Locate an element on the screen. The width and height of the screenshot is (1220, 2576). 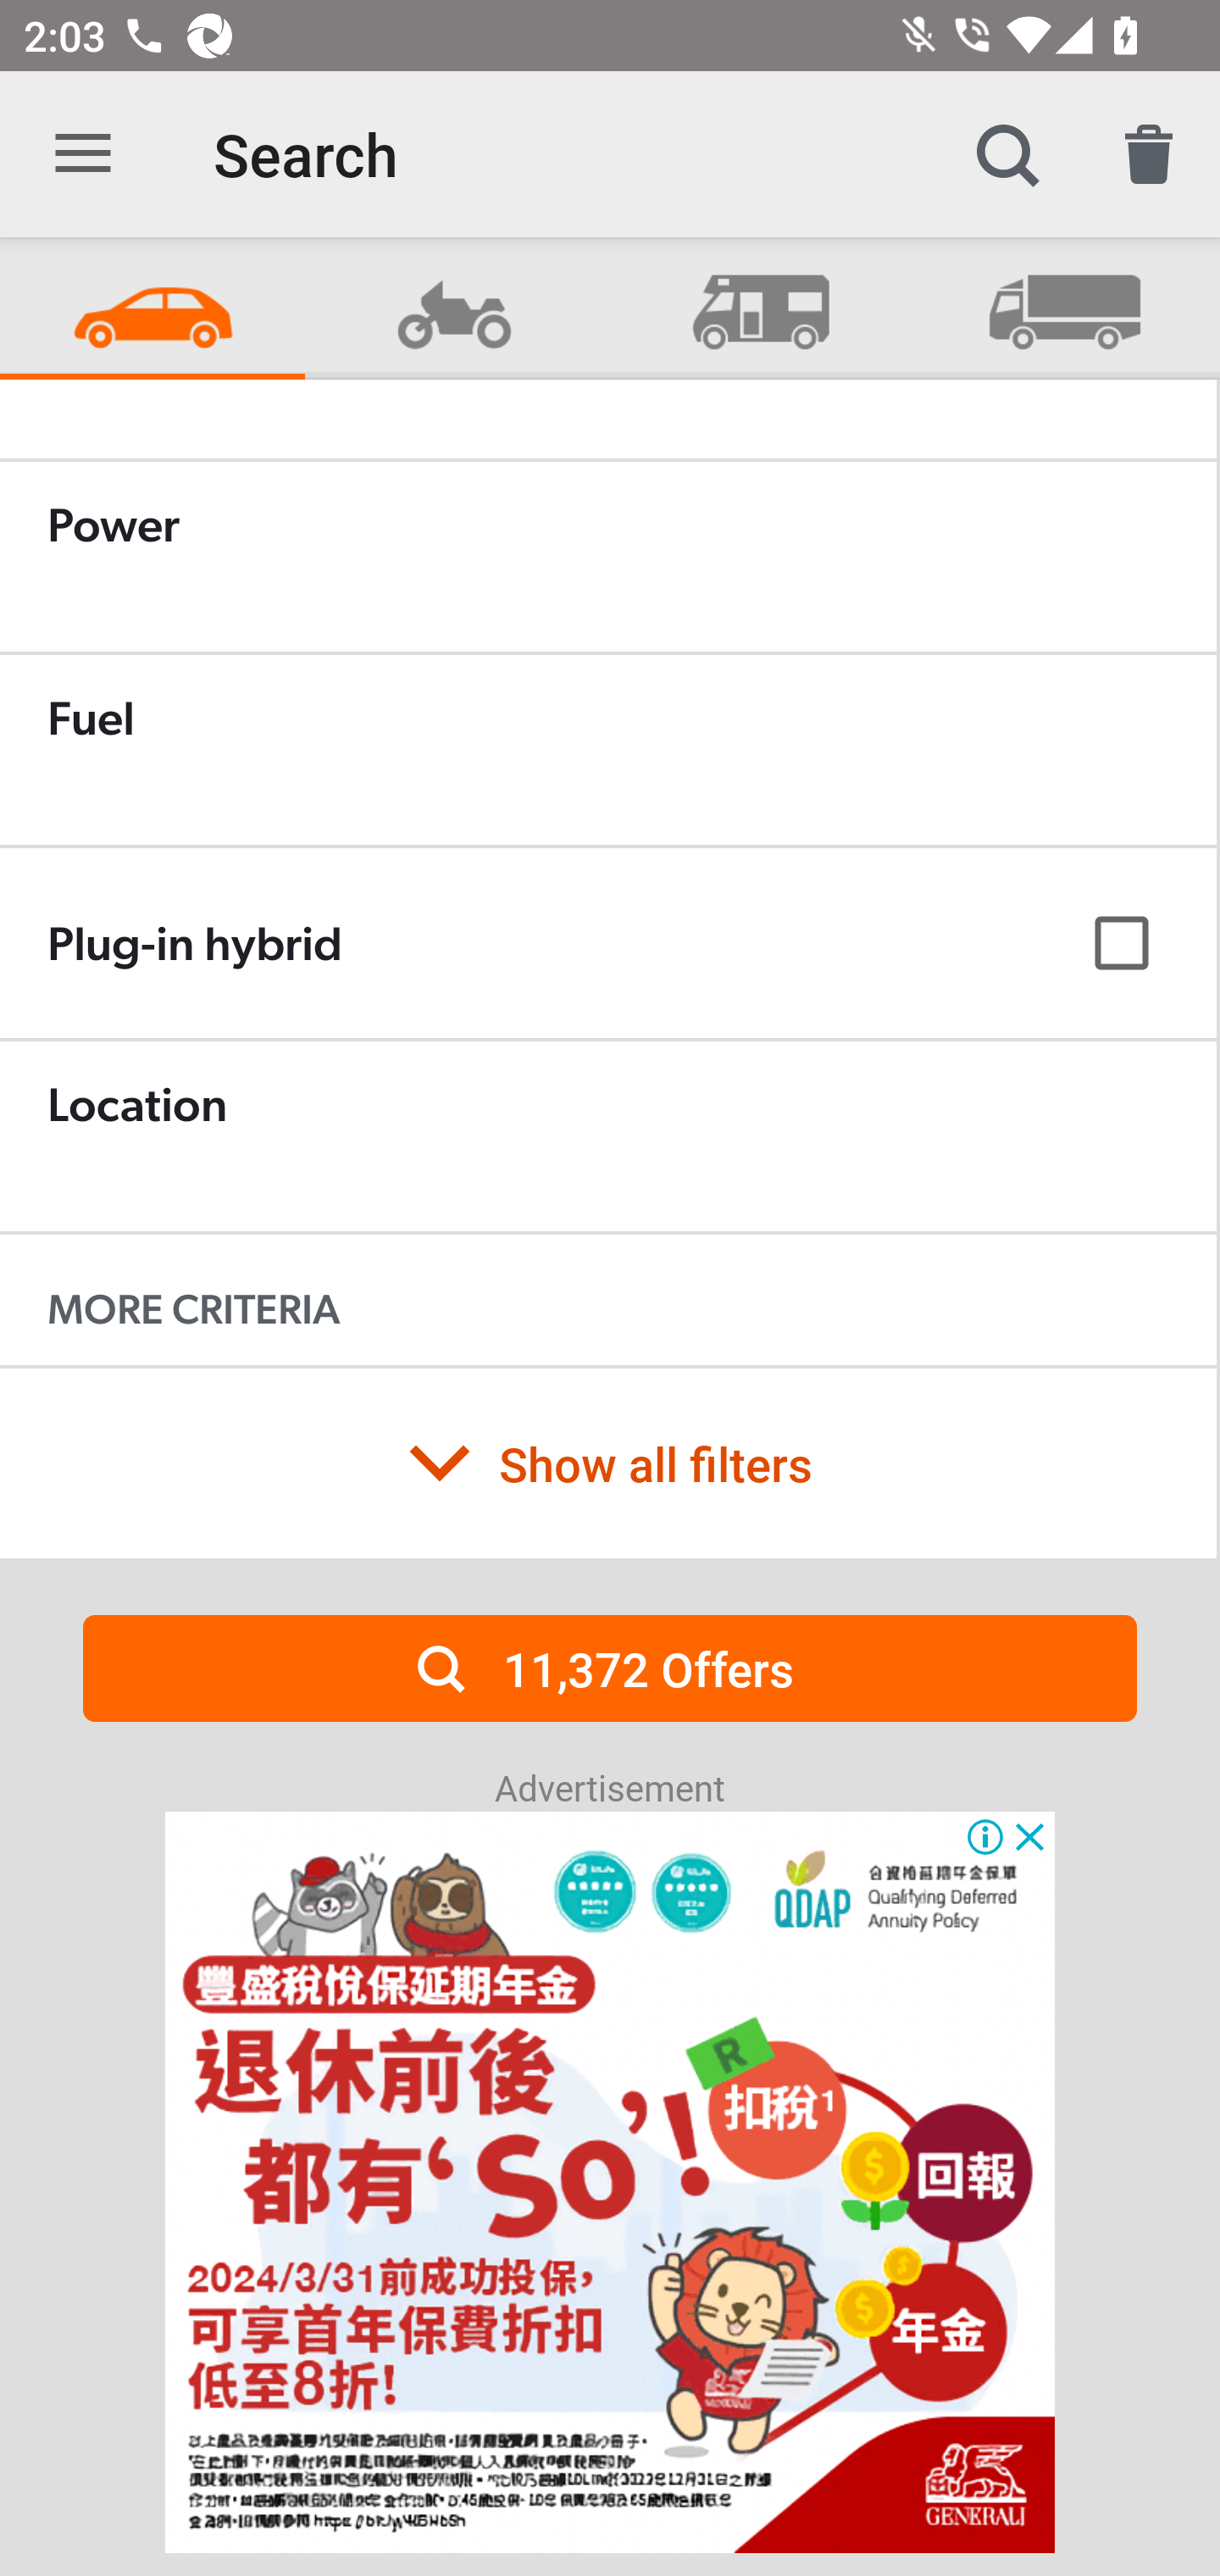
Open navigation bar is located at coordinates (83, 154).